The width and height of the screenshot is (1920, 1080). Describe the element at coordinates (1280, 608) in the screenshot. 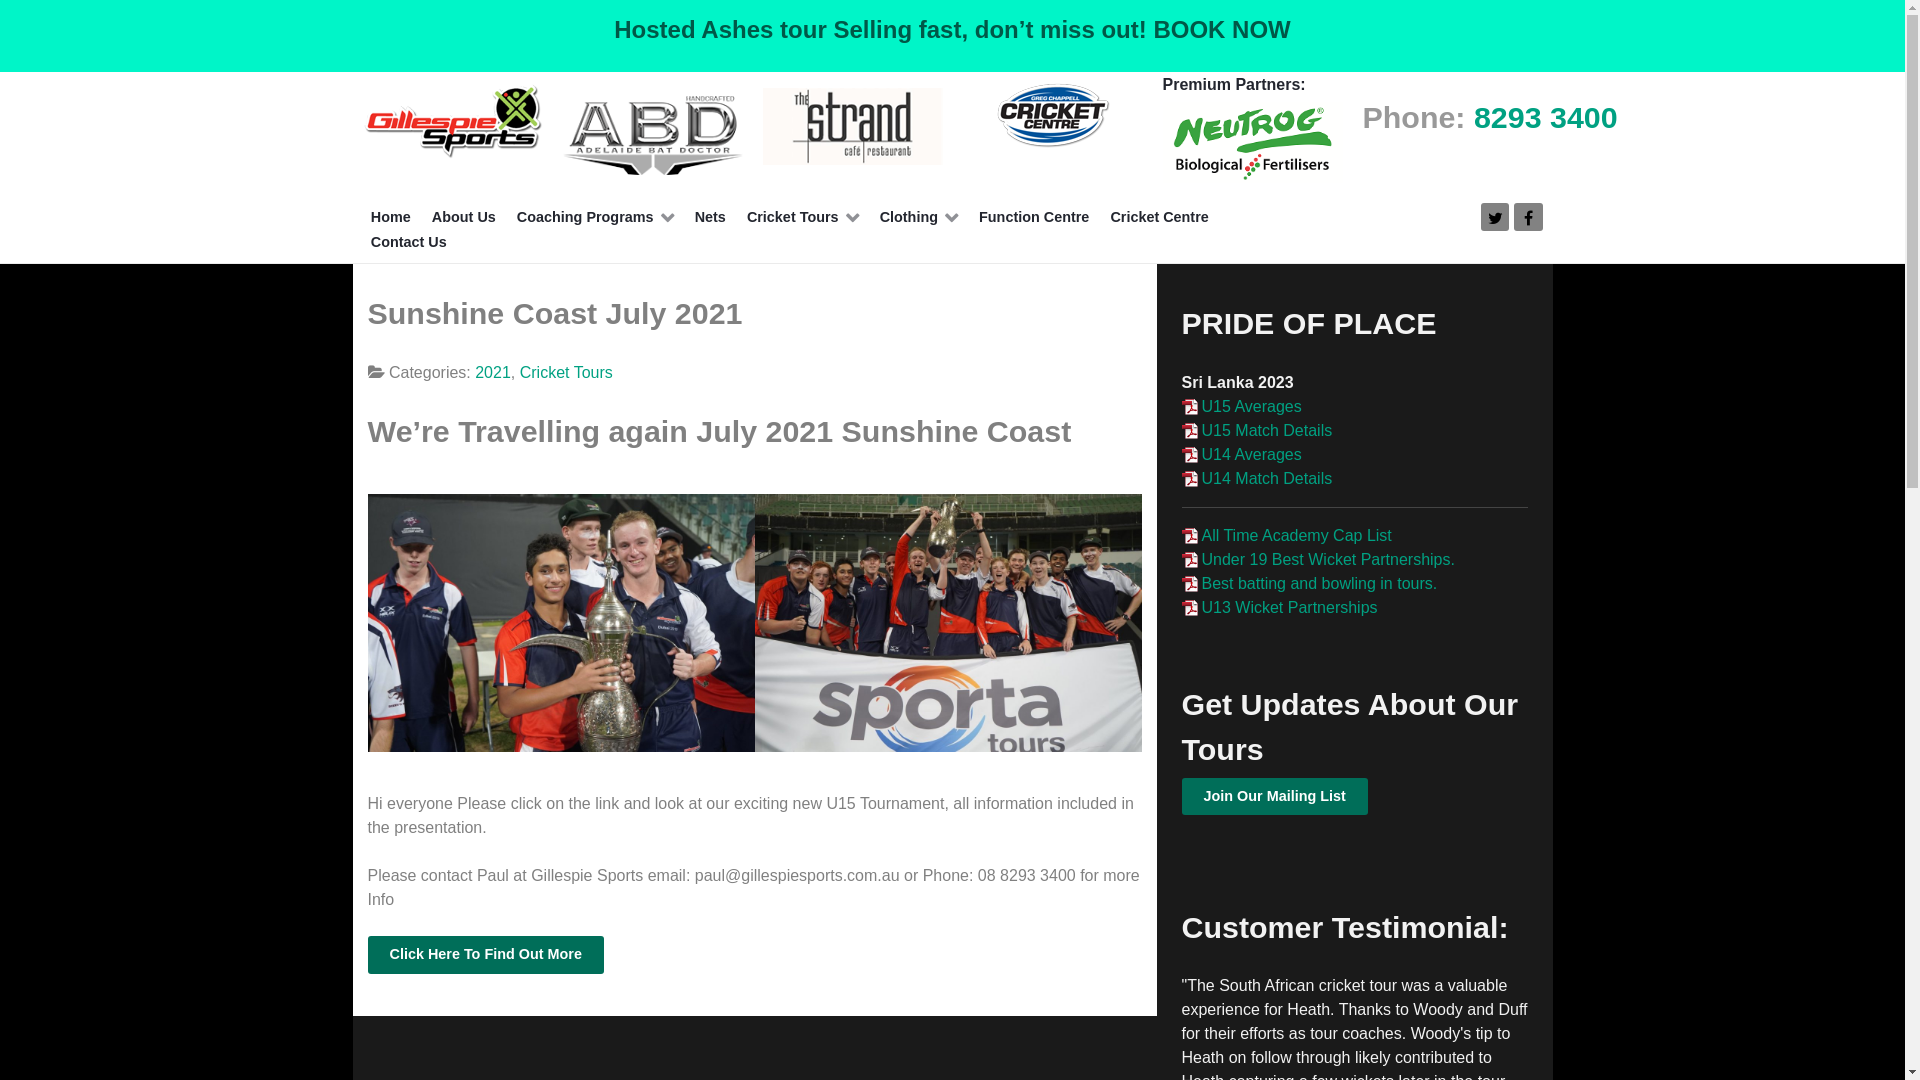

I see `U13 Wicket Partnerships` at that location.